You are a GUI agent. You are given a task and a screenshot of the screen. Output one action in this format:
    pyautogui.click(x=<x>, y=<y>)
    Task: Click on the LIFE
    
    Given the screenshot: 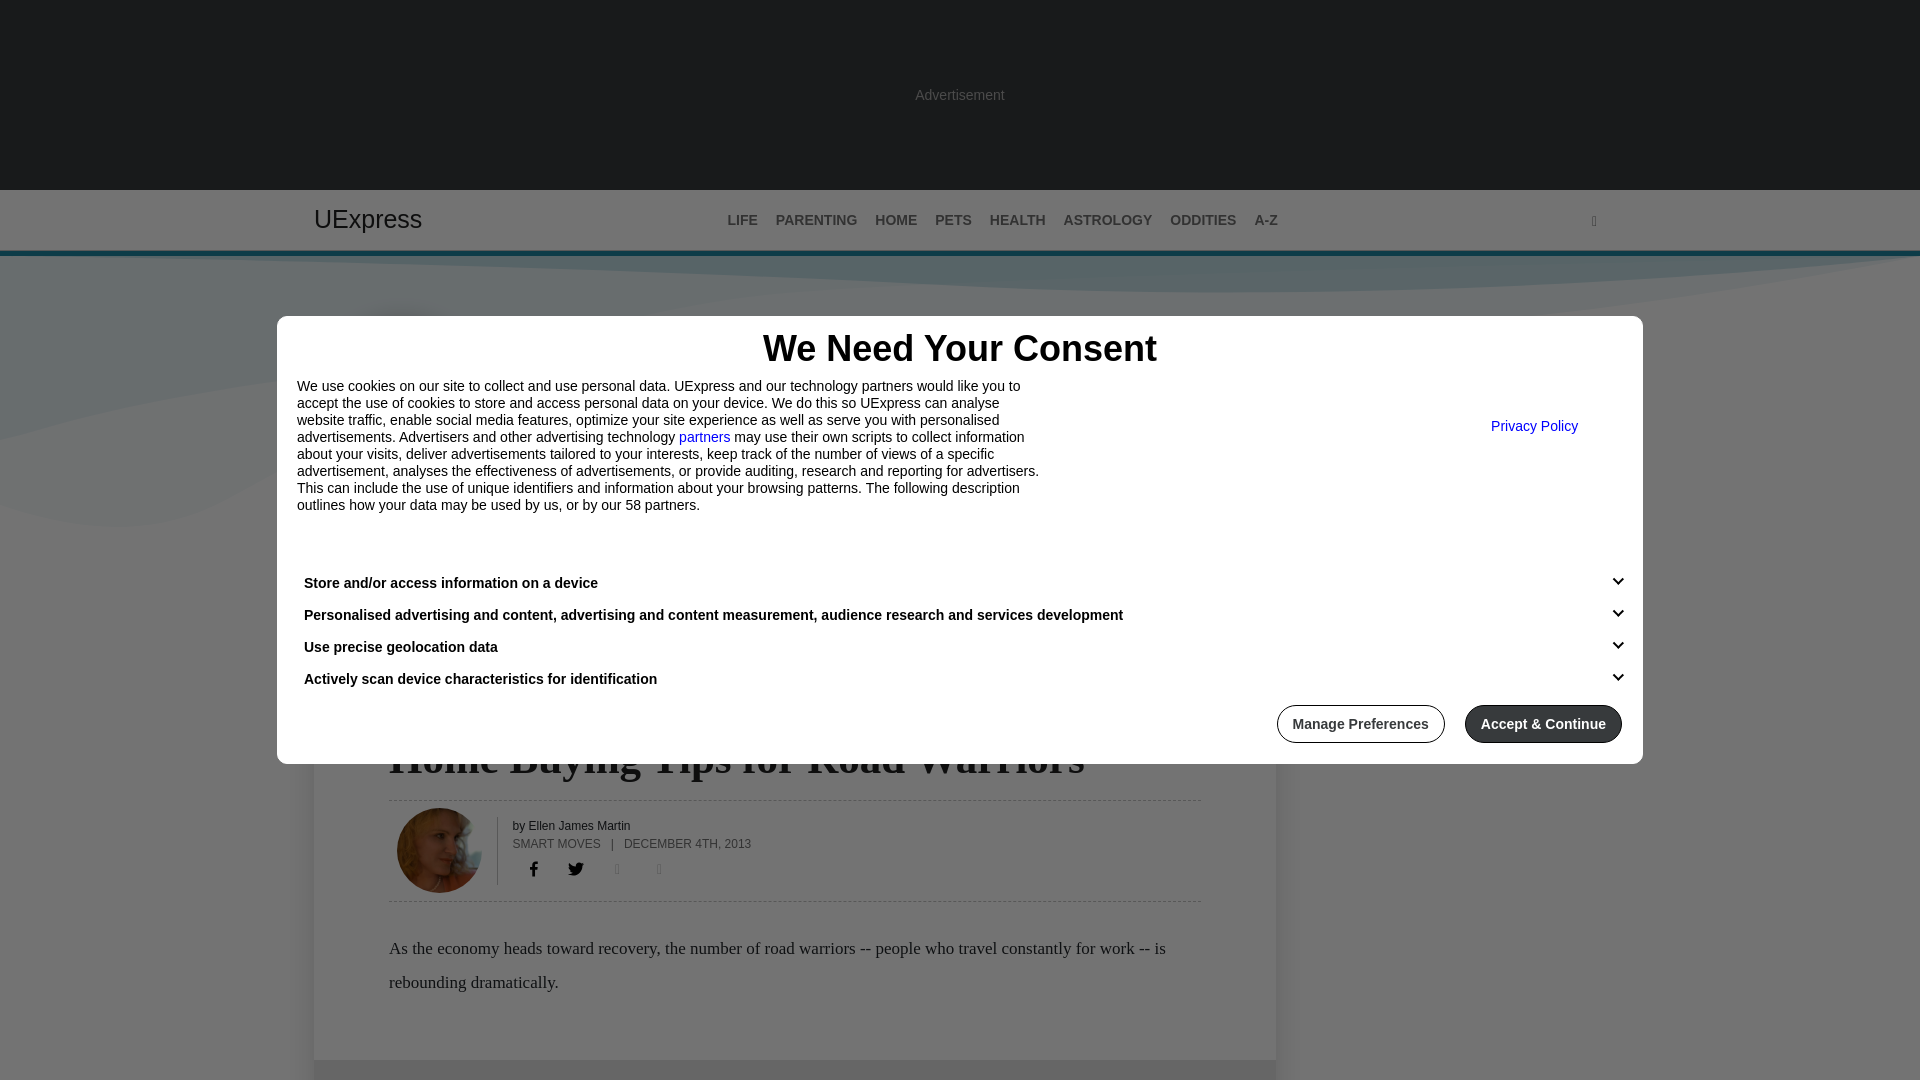 What is the action you would take?
    pyautogui.click(x=742, y=220)
    